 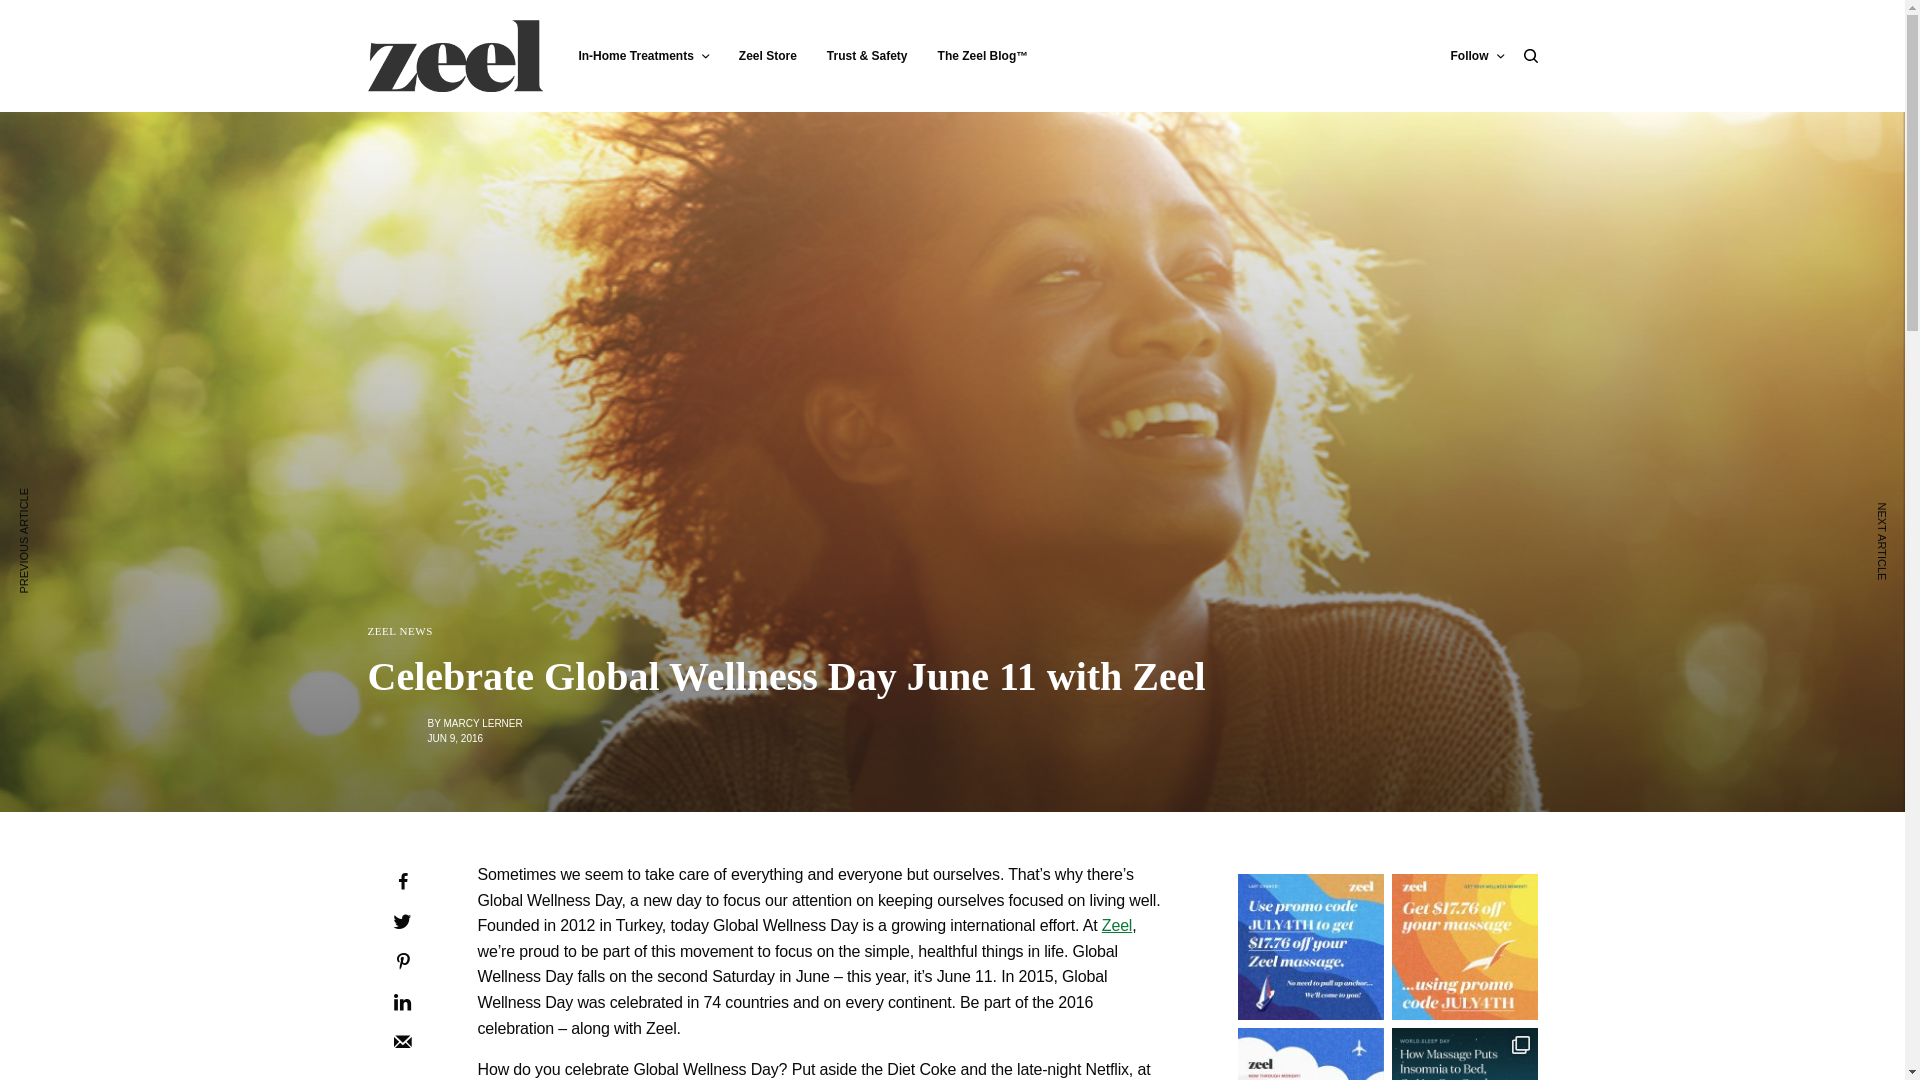 What do you see at coordinates (456, 56) in the screenshot?
I see `Zeel` at bounding box center [456, 56].